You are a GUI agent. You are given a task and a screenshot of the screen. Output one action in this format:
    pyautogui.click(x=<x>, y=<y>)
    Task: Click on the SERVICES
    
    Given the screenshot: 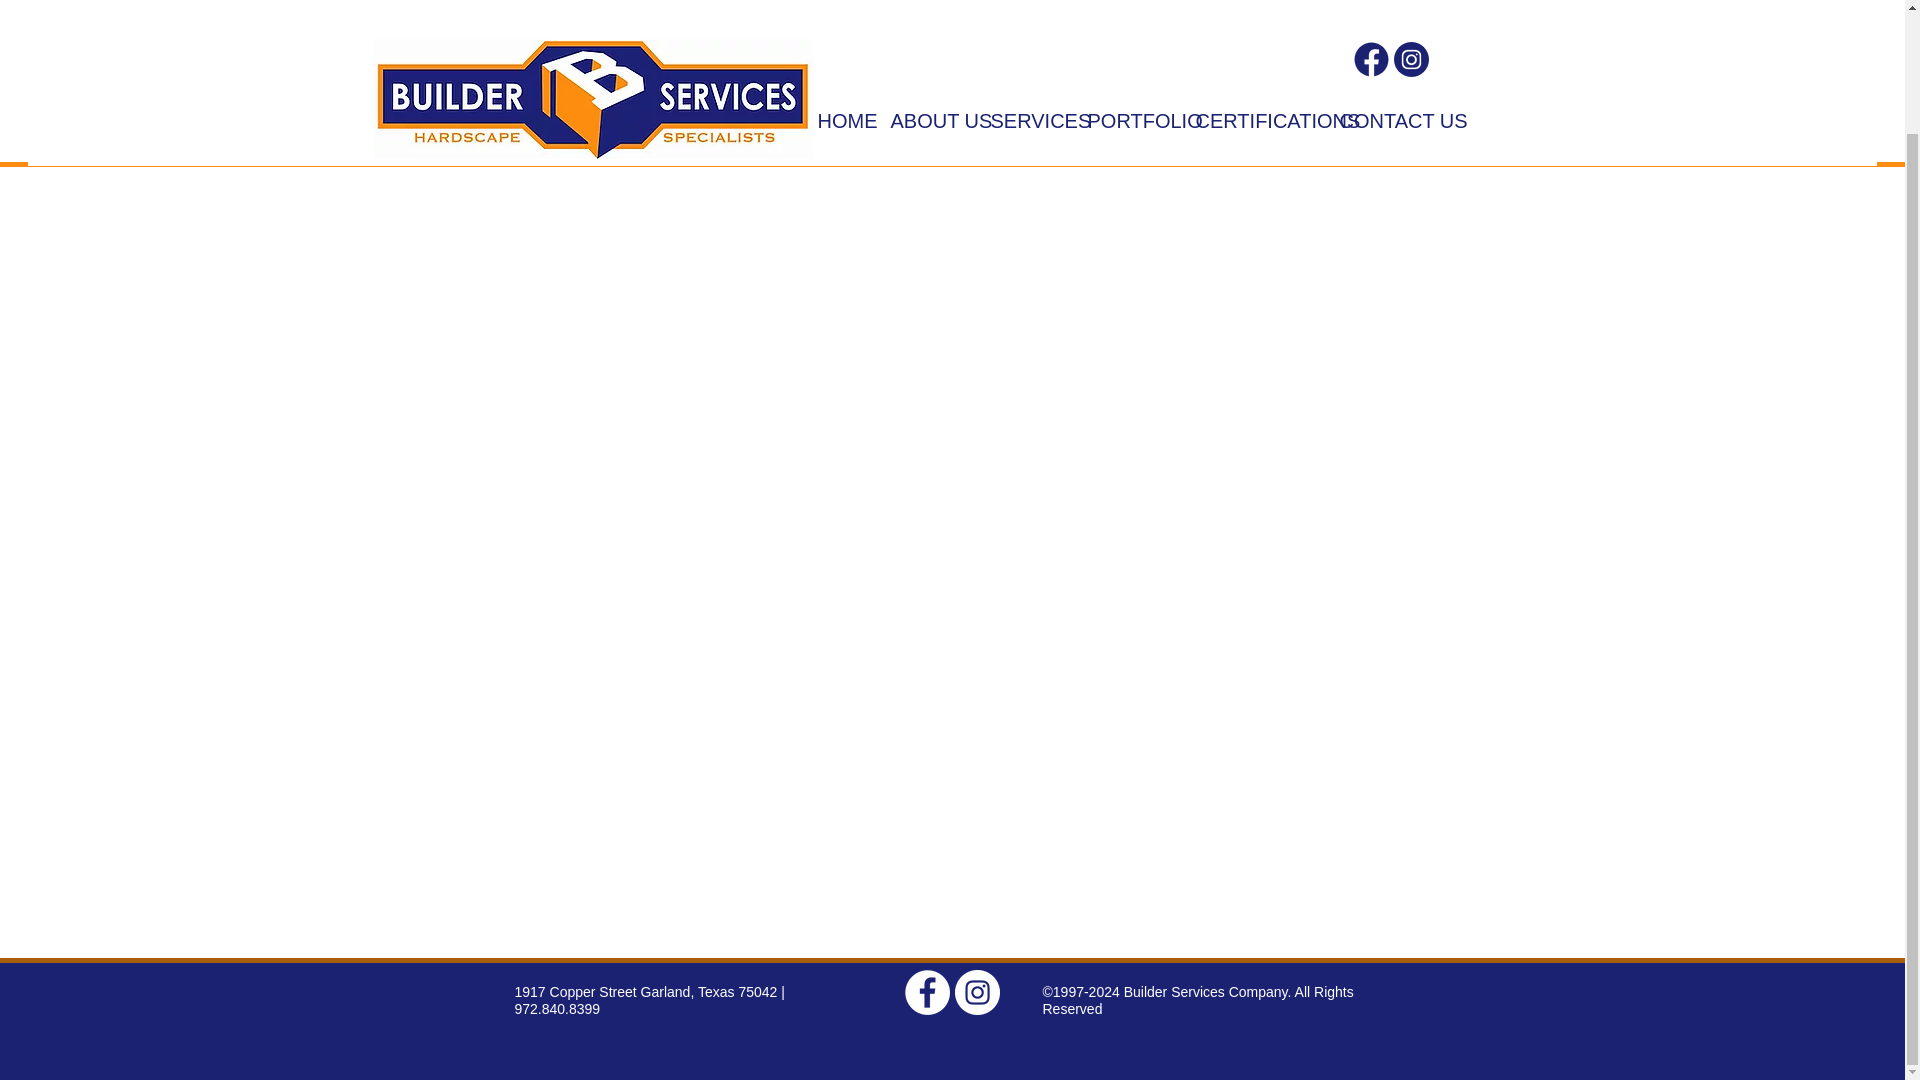 What is the action you would take?
    pyautogui.click(x=1024, y=3)
    